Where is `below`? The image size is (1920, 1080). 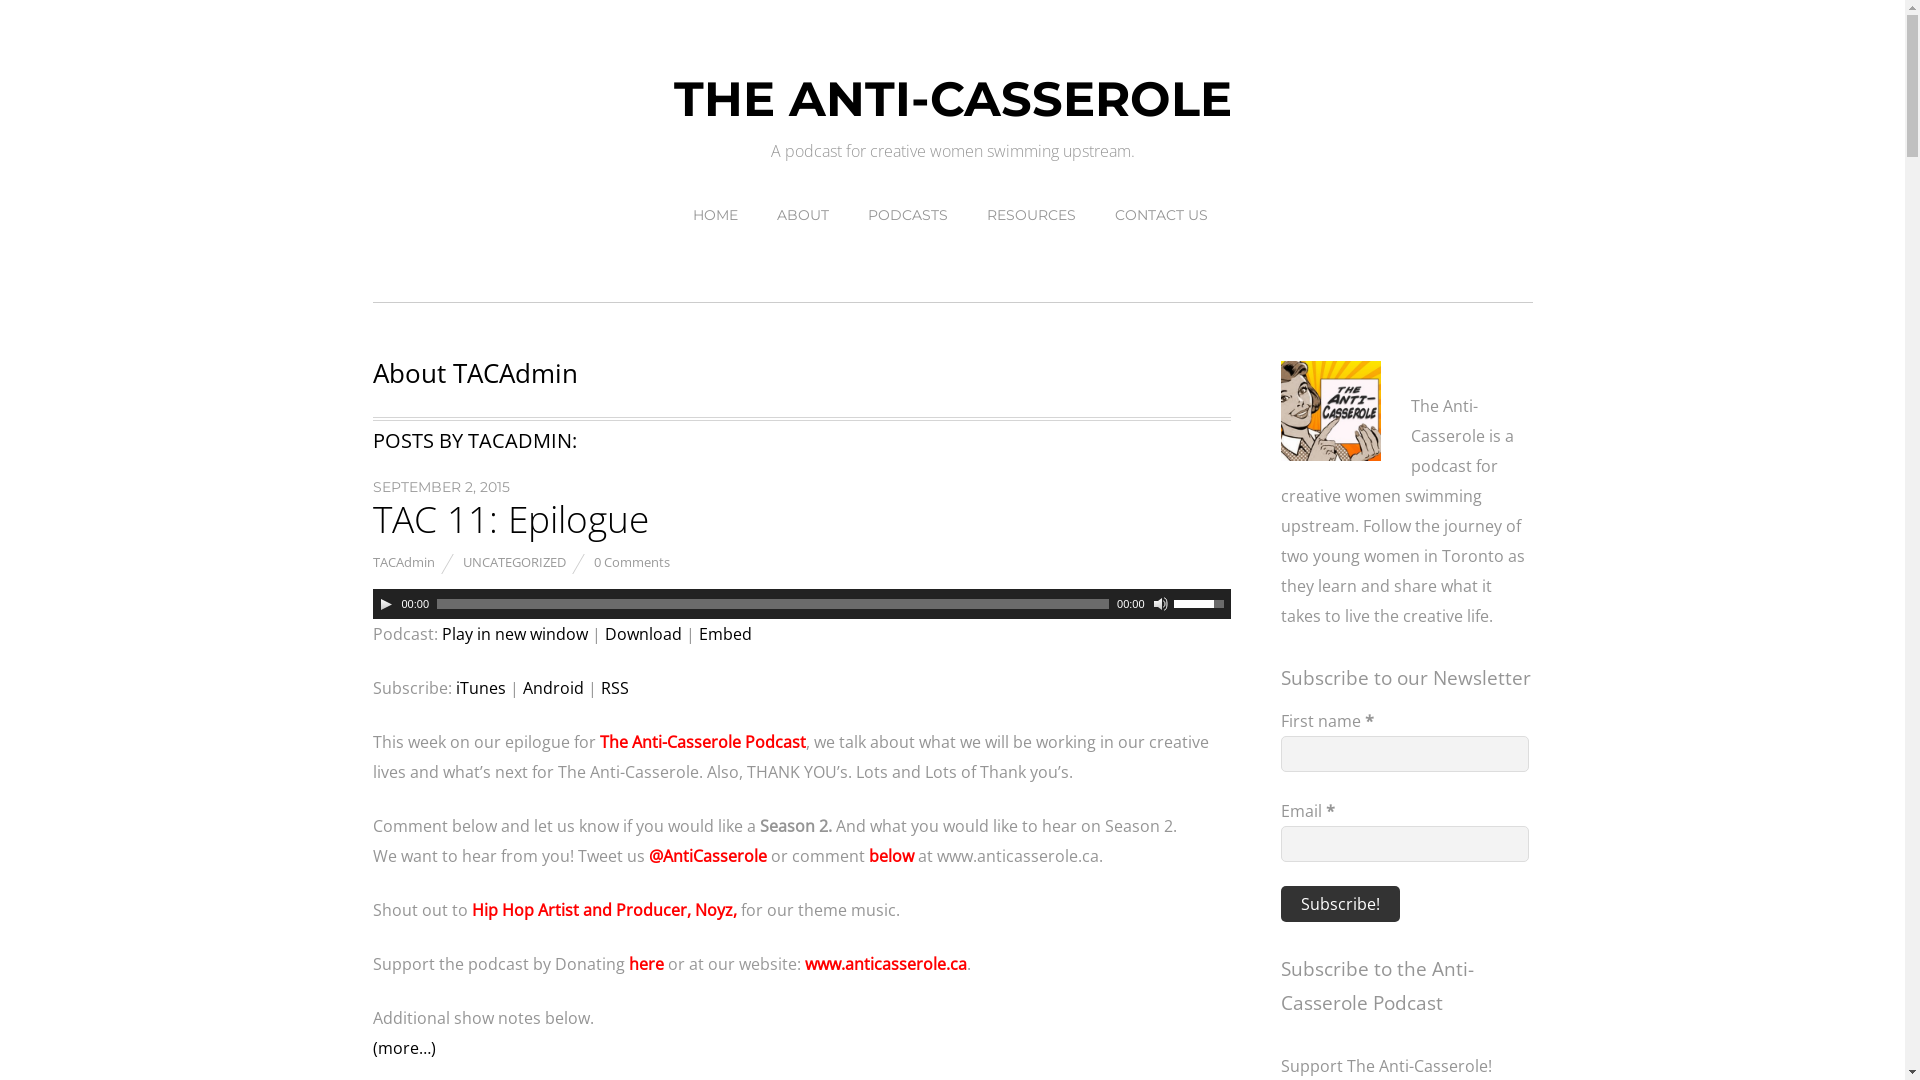 below is located at coordinates (890, 856).